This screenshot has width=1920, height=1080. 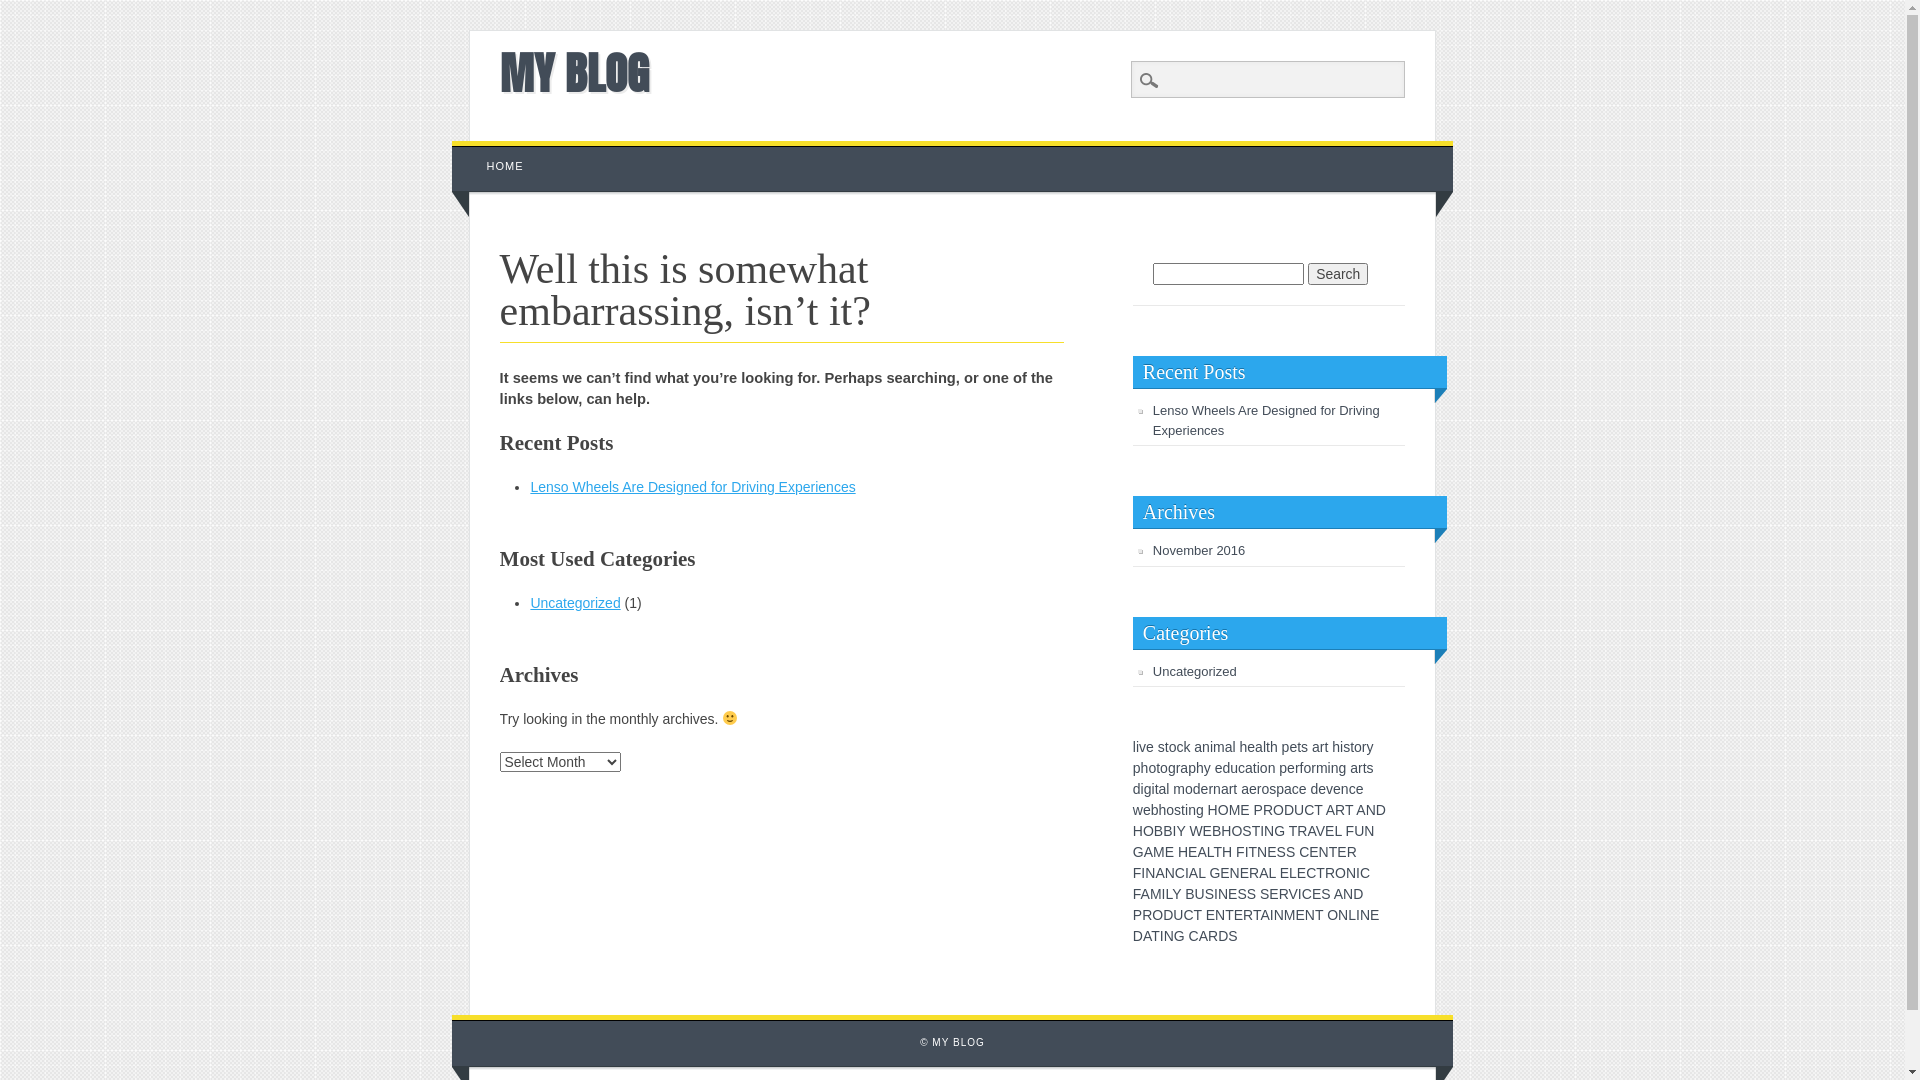 What do you see at coordinates (1330, 789) in the screenshot?
I see `v` at bounding box center [1330, 789].